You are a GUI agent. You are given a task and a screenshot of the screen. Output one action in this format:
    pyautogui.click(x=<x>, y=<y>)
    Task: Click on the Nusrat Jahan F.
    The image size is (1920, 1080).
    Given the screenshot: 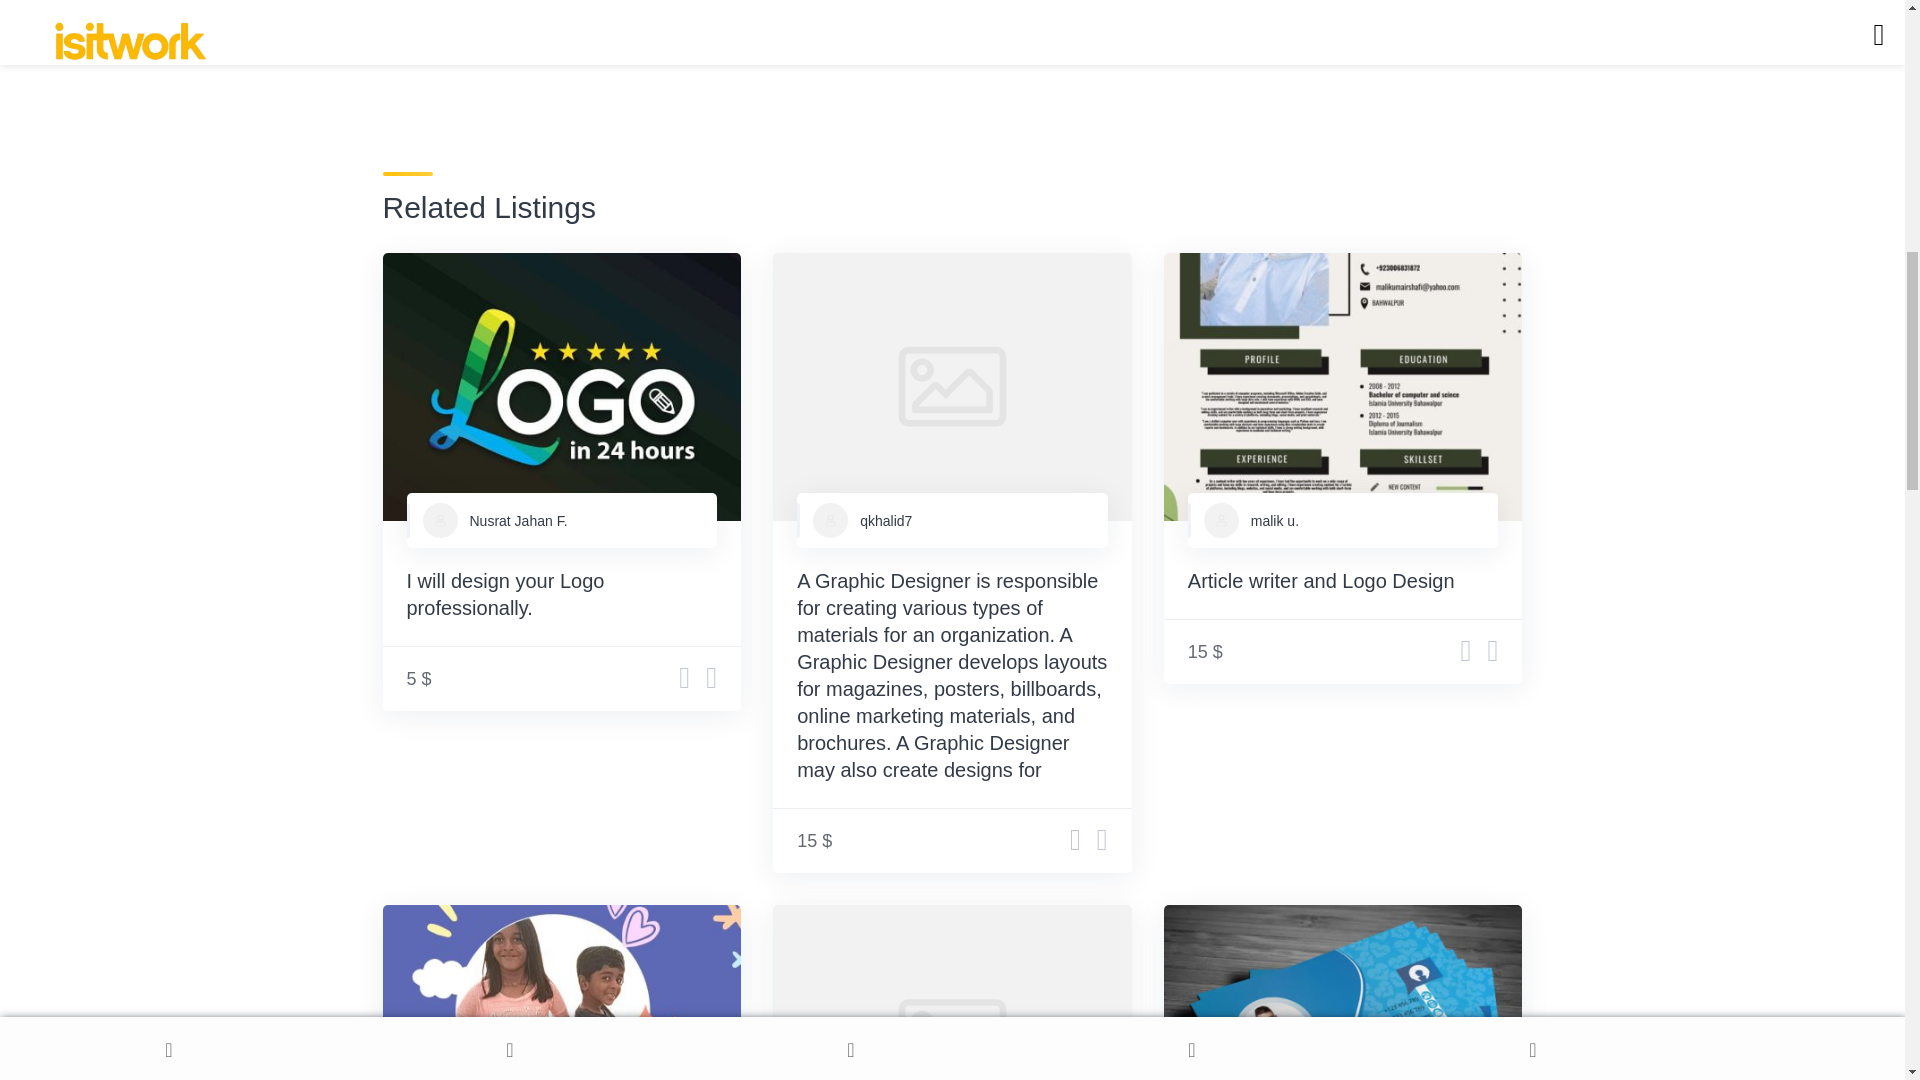 What is the action you would take?
    pyautogui.click(x=519, y=521)
    